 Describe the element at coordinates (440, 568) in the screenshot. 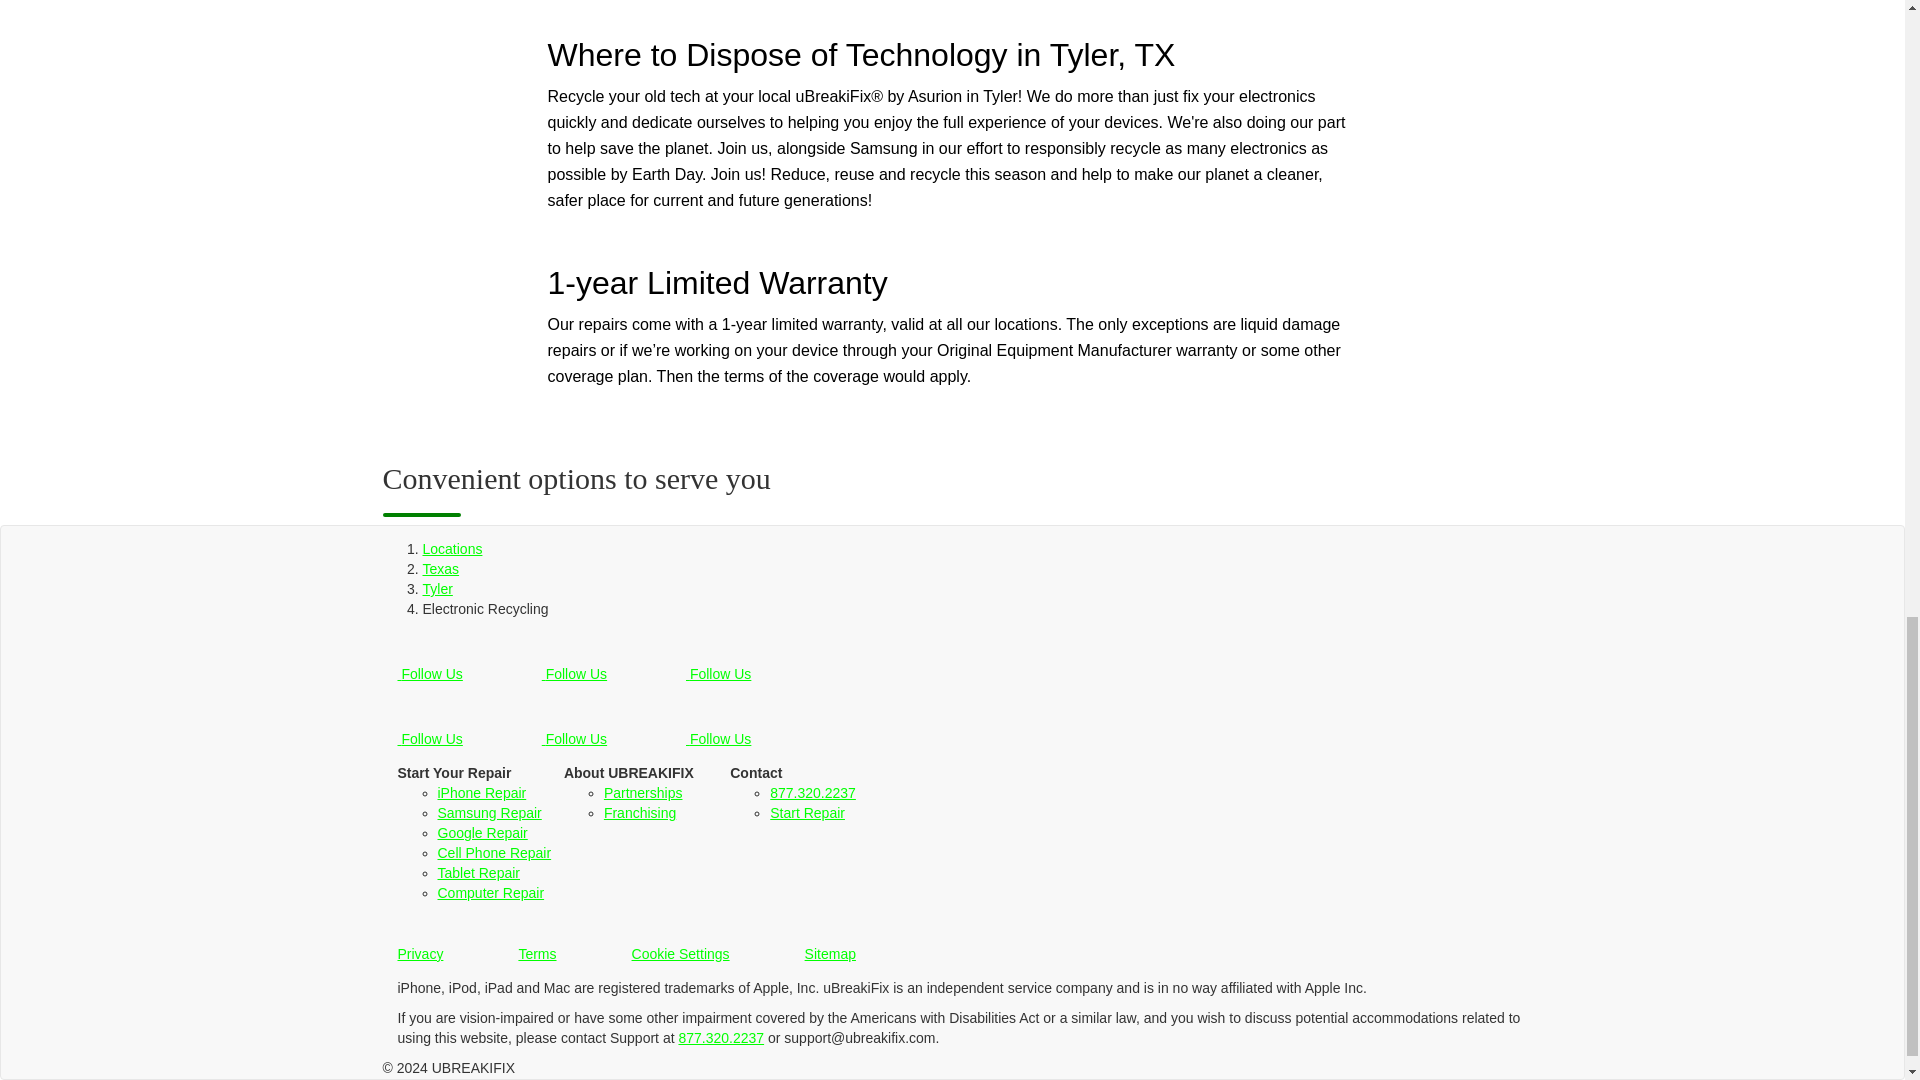

I see `Texas` at that location.